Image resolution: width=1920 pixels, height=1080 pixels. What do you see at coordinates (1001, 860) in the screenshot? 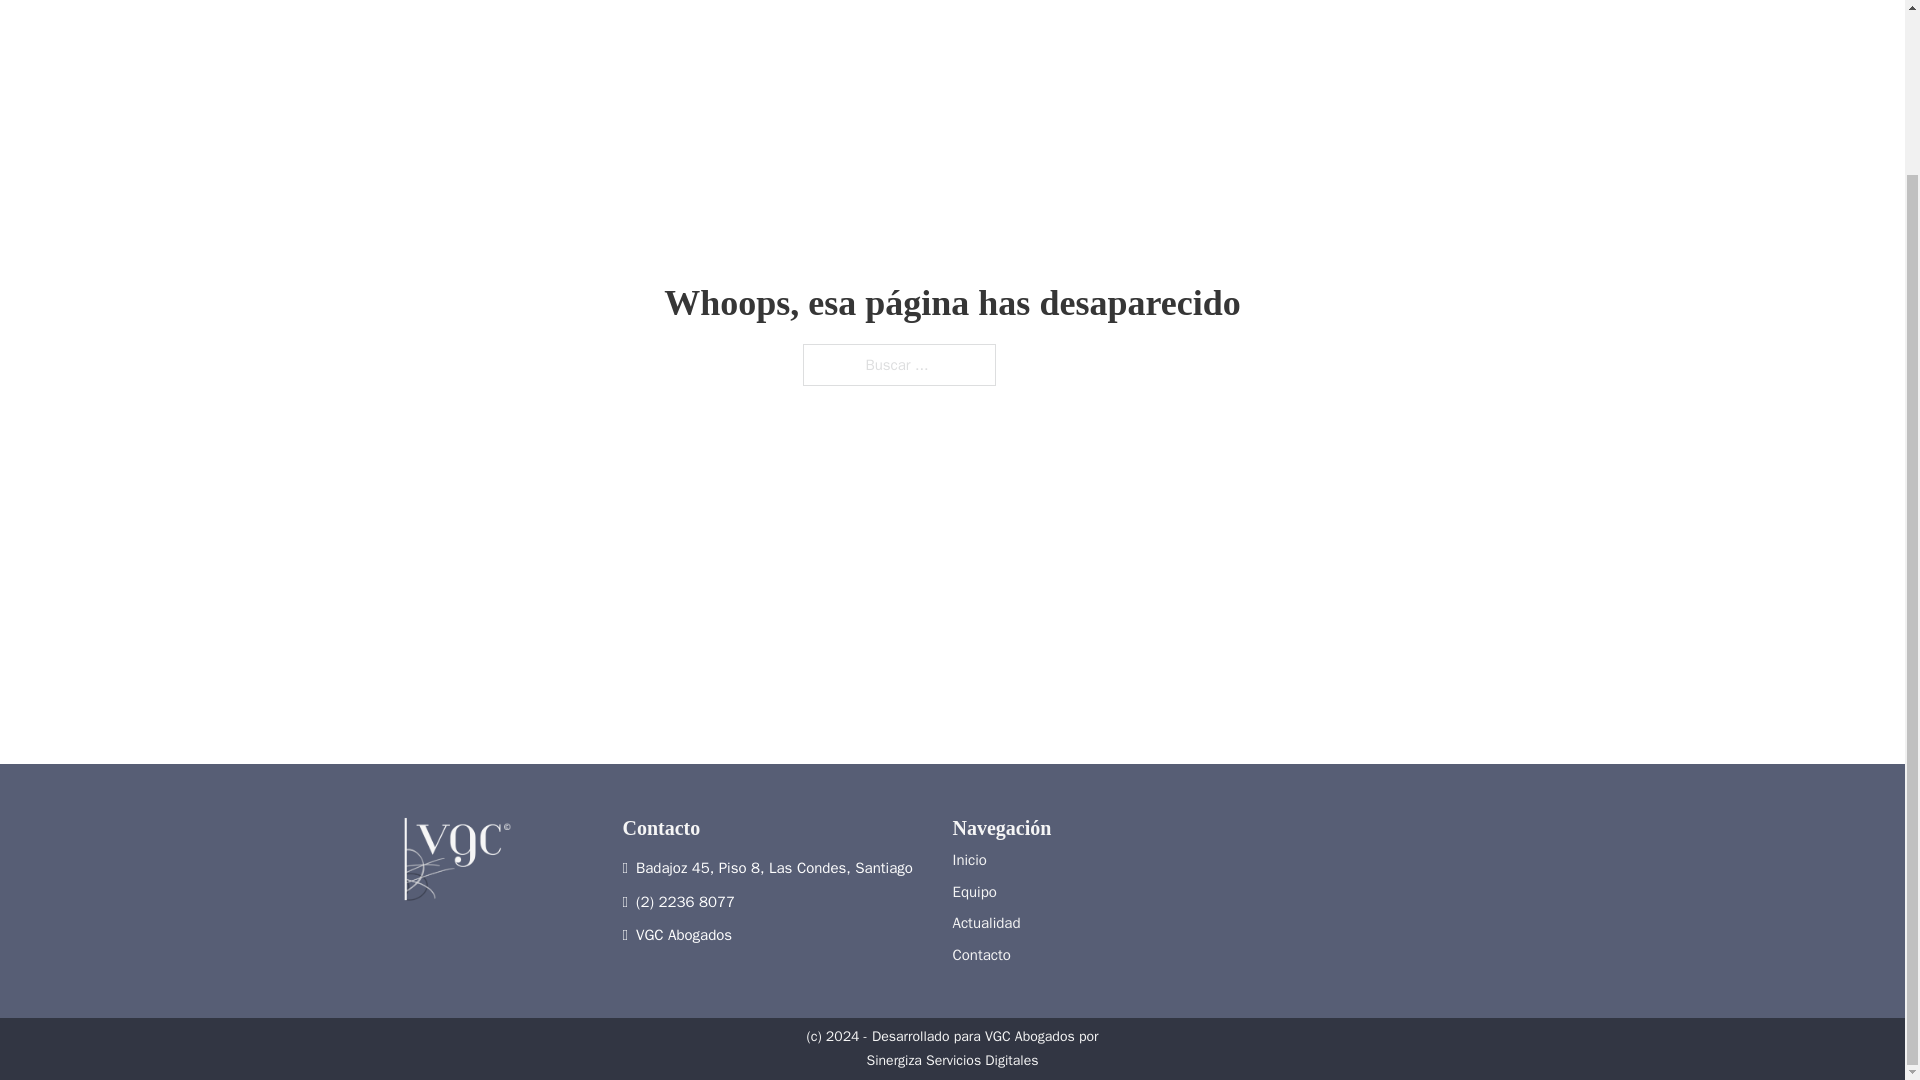
I see `Inicio` at bounding box center [1001, 860].